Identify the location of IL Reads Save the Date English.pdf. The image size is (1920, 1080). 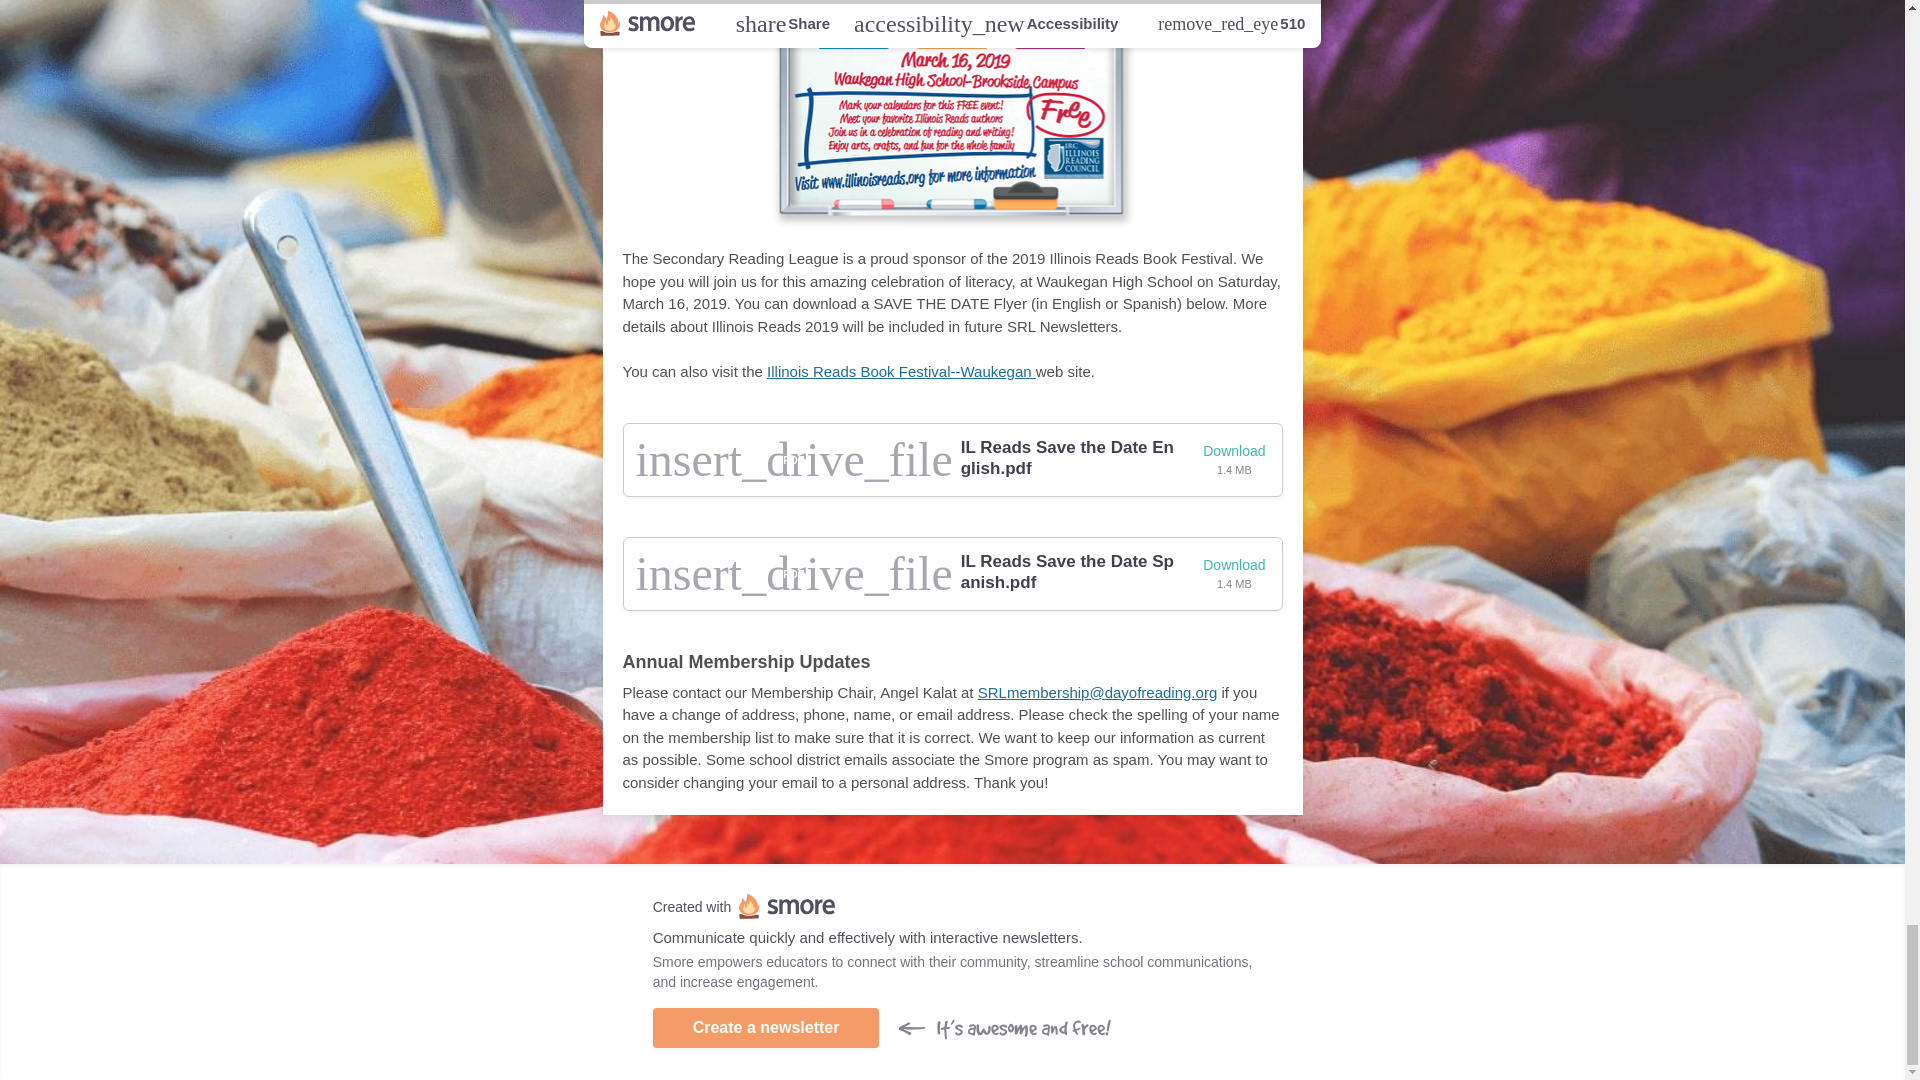
(1070, 458).